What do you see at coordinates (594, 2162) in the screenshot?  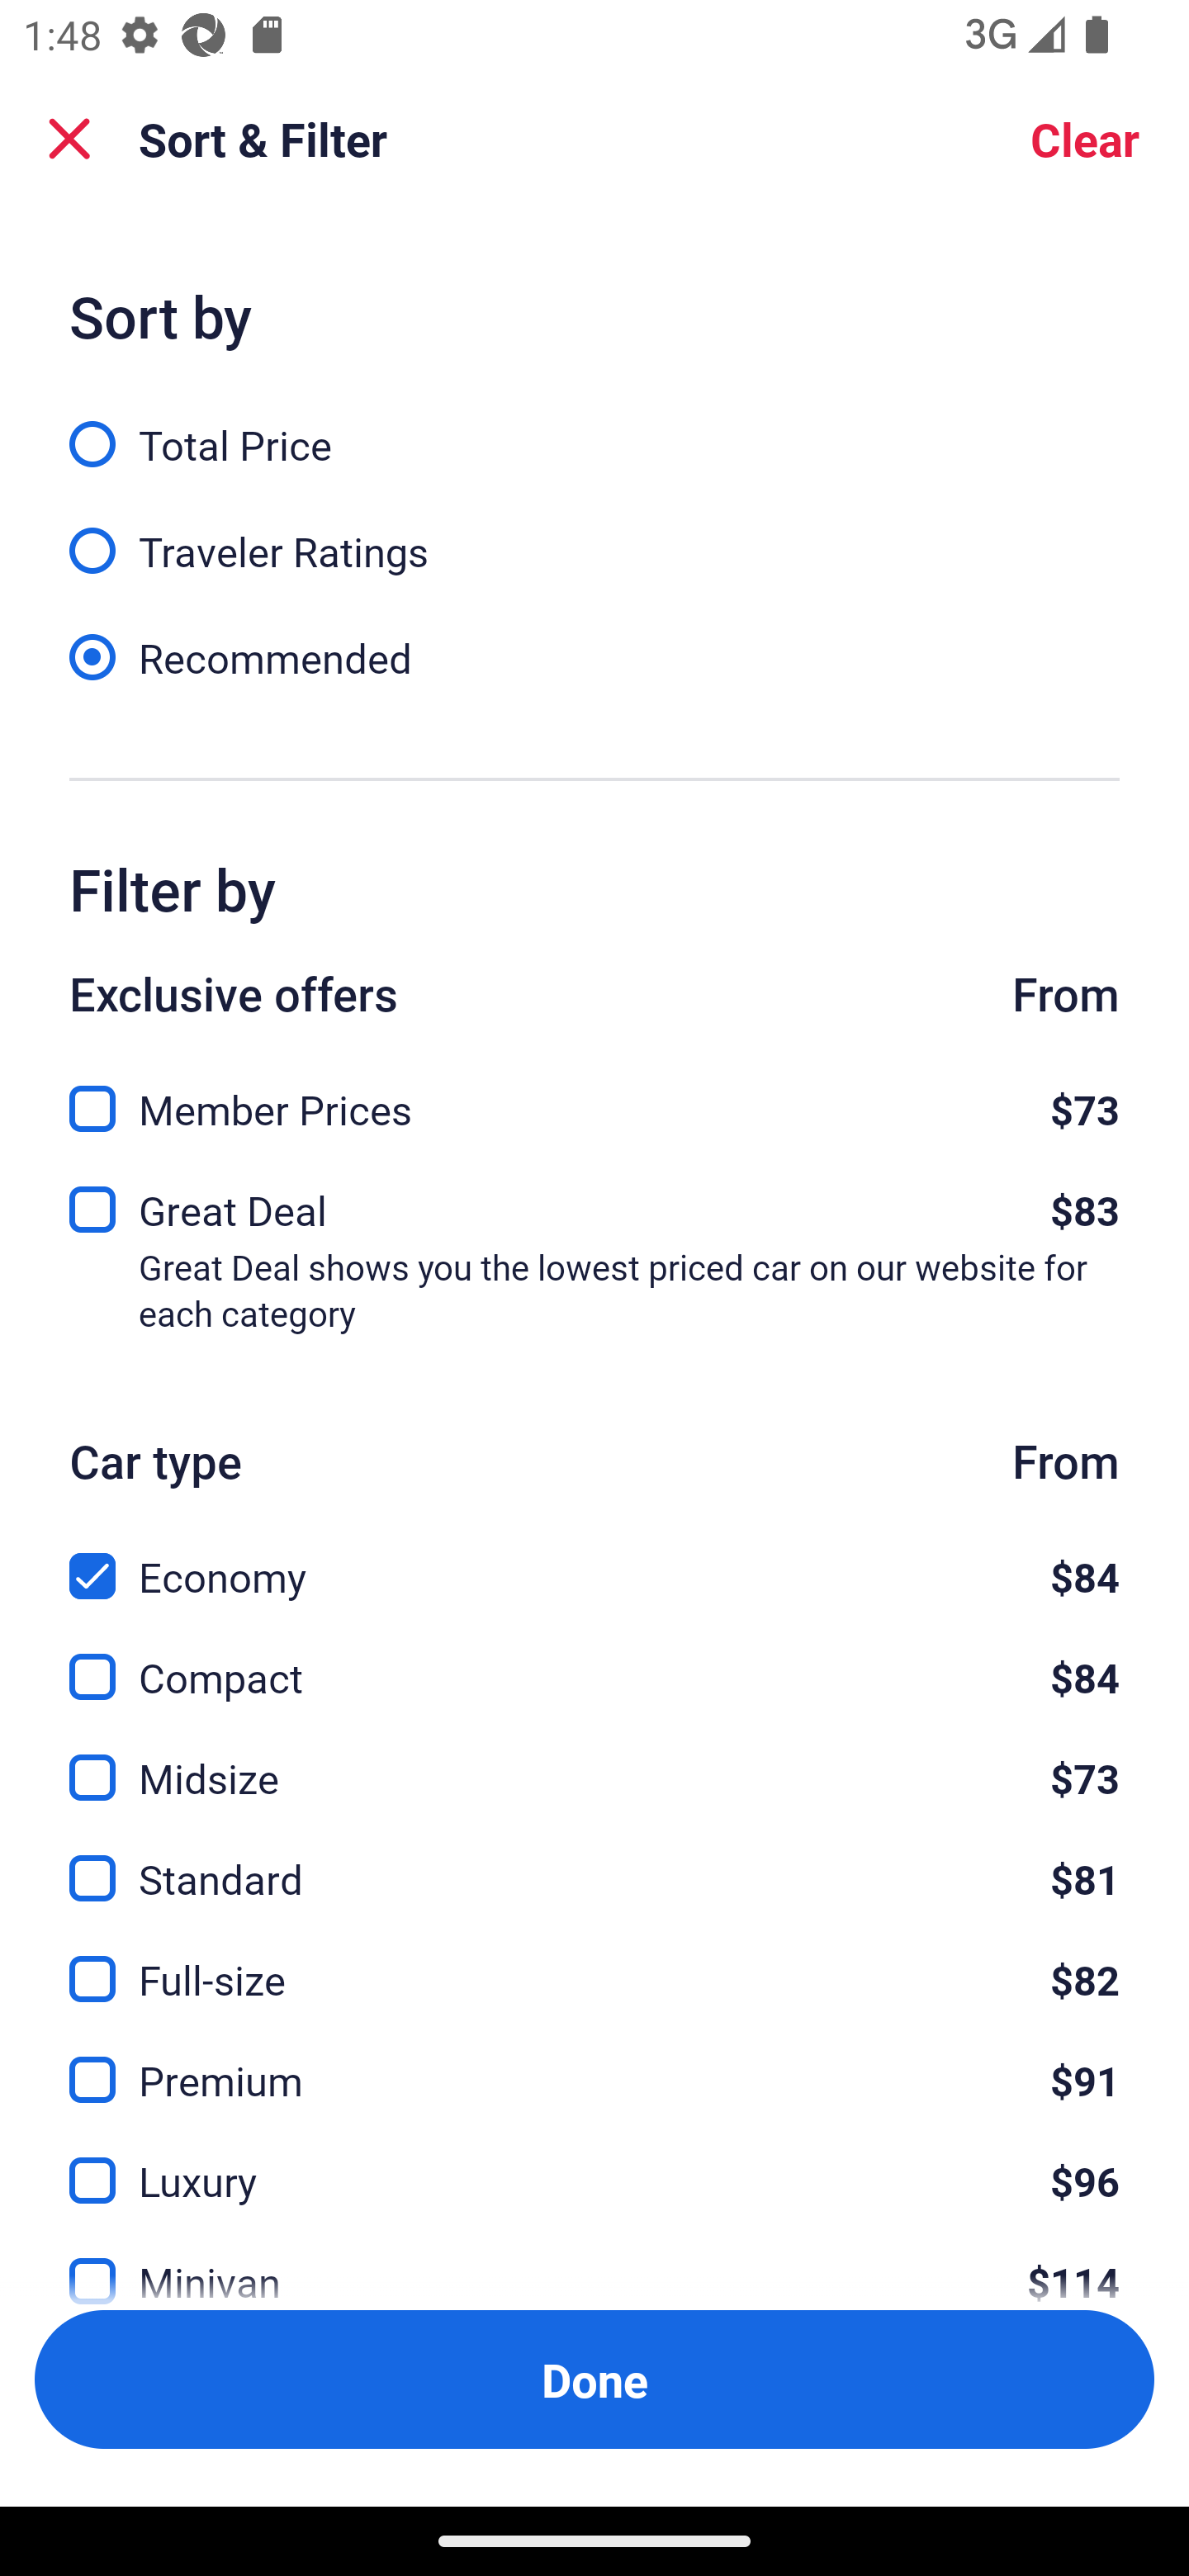 I see `Luxury, $96 Luxury $96` at bounding box center [594, 2162].